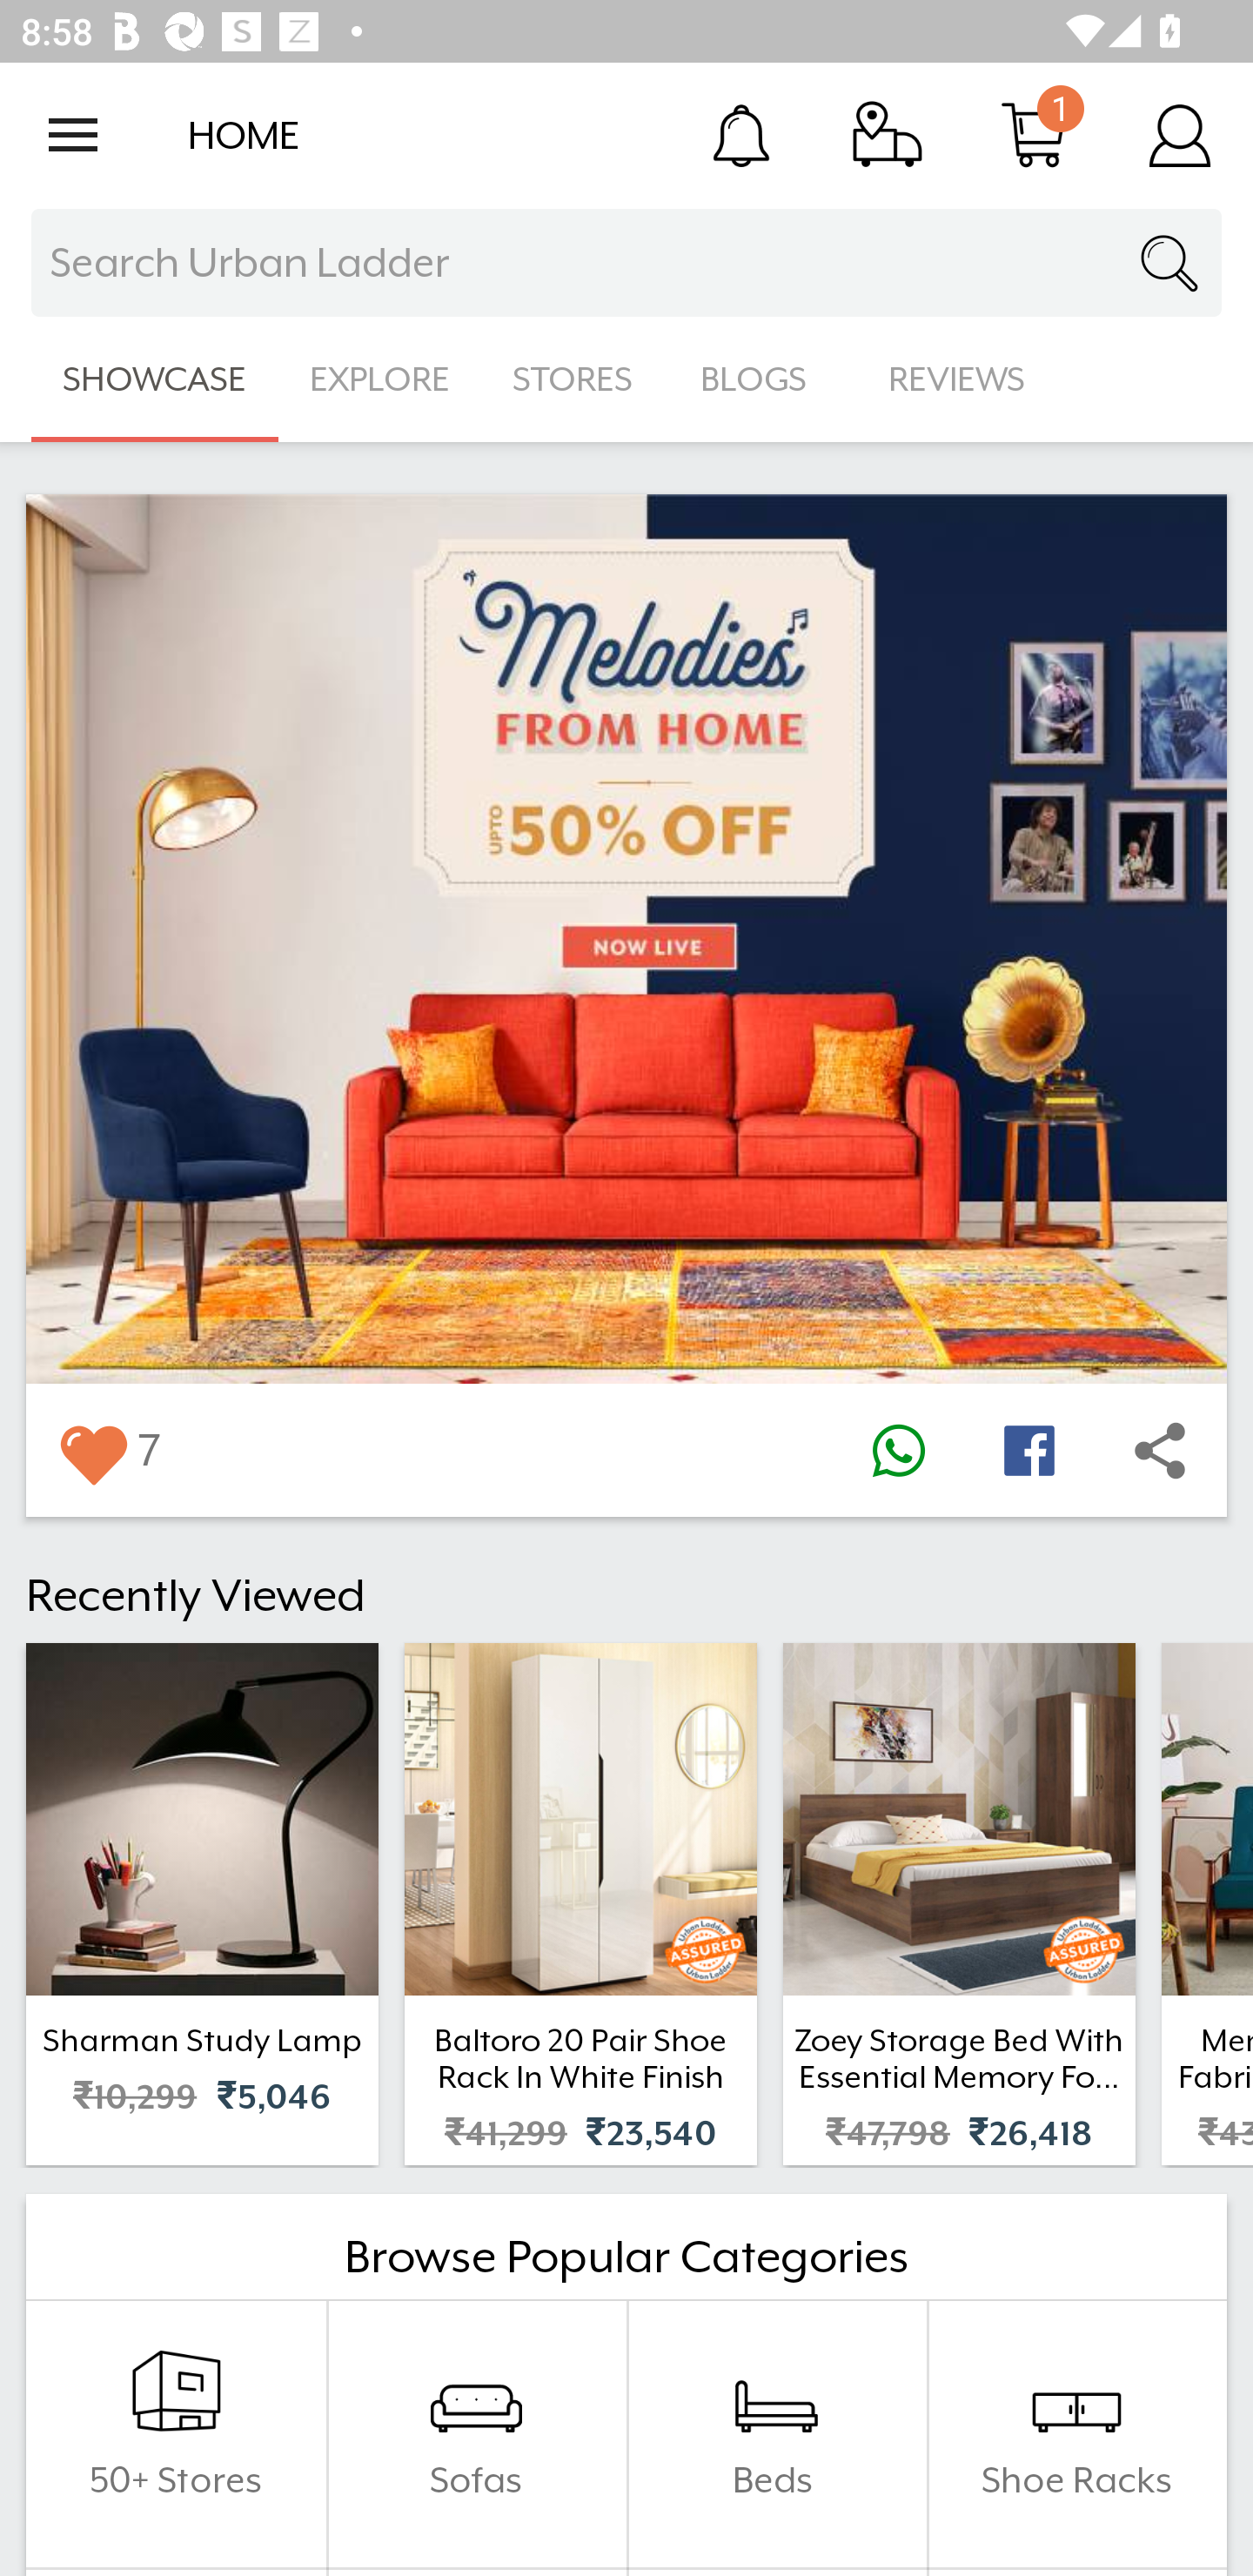 This screenshot has width=1253, height=2576. I want to click on Sofas, so click(476, 2434).